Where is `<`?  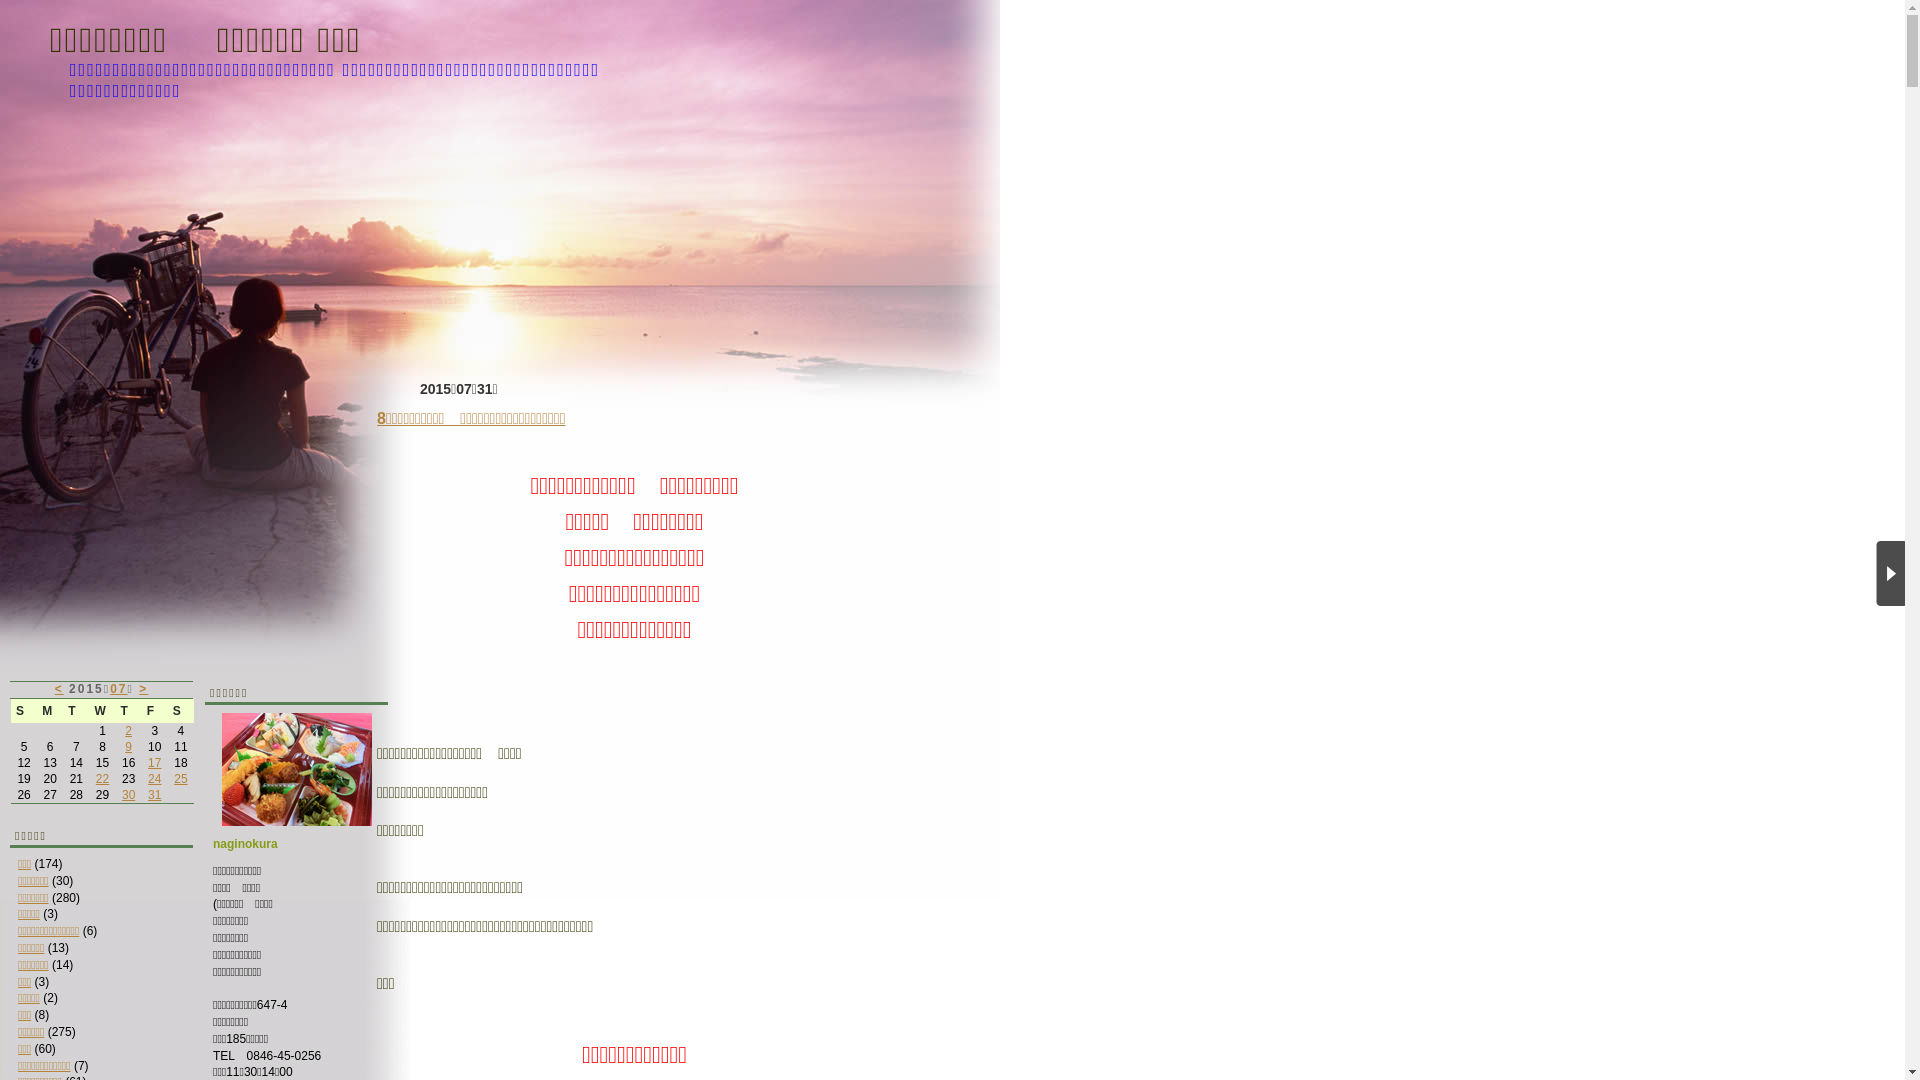
< is located at coordinates (60, 689).